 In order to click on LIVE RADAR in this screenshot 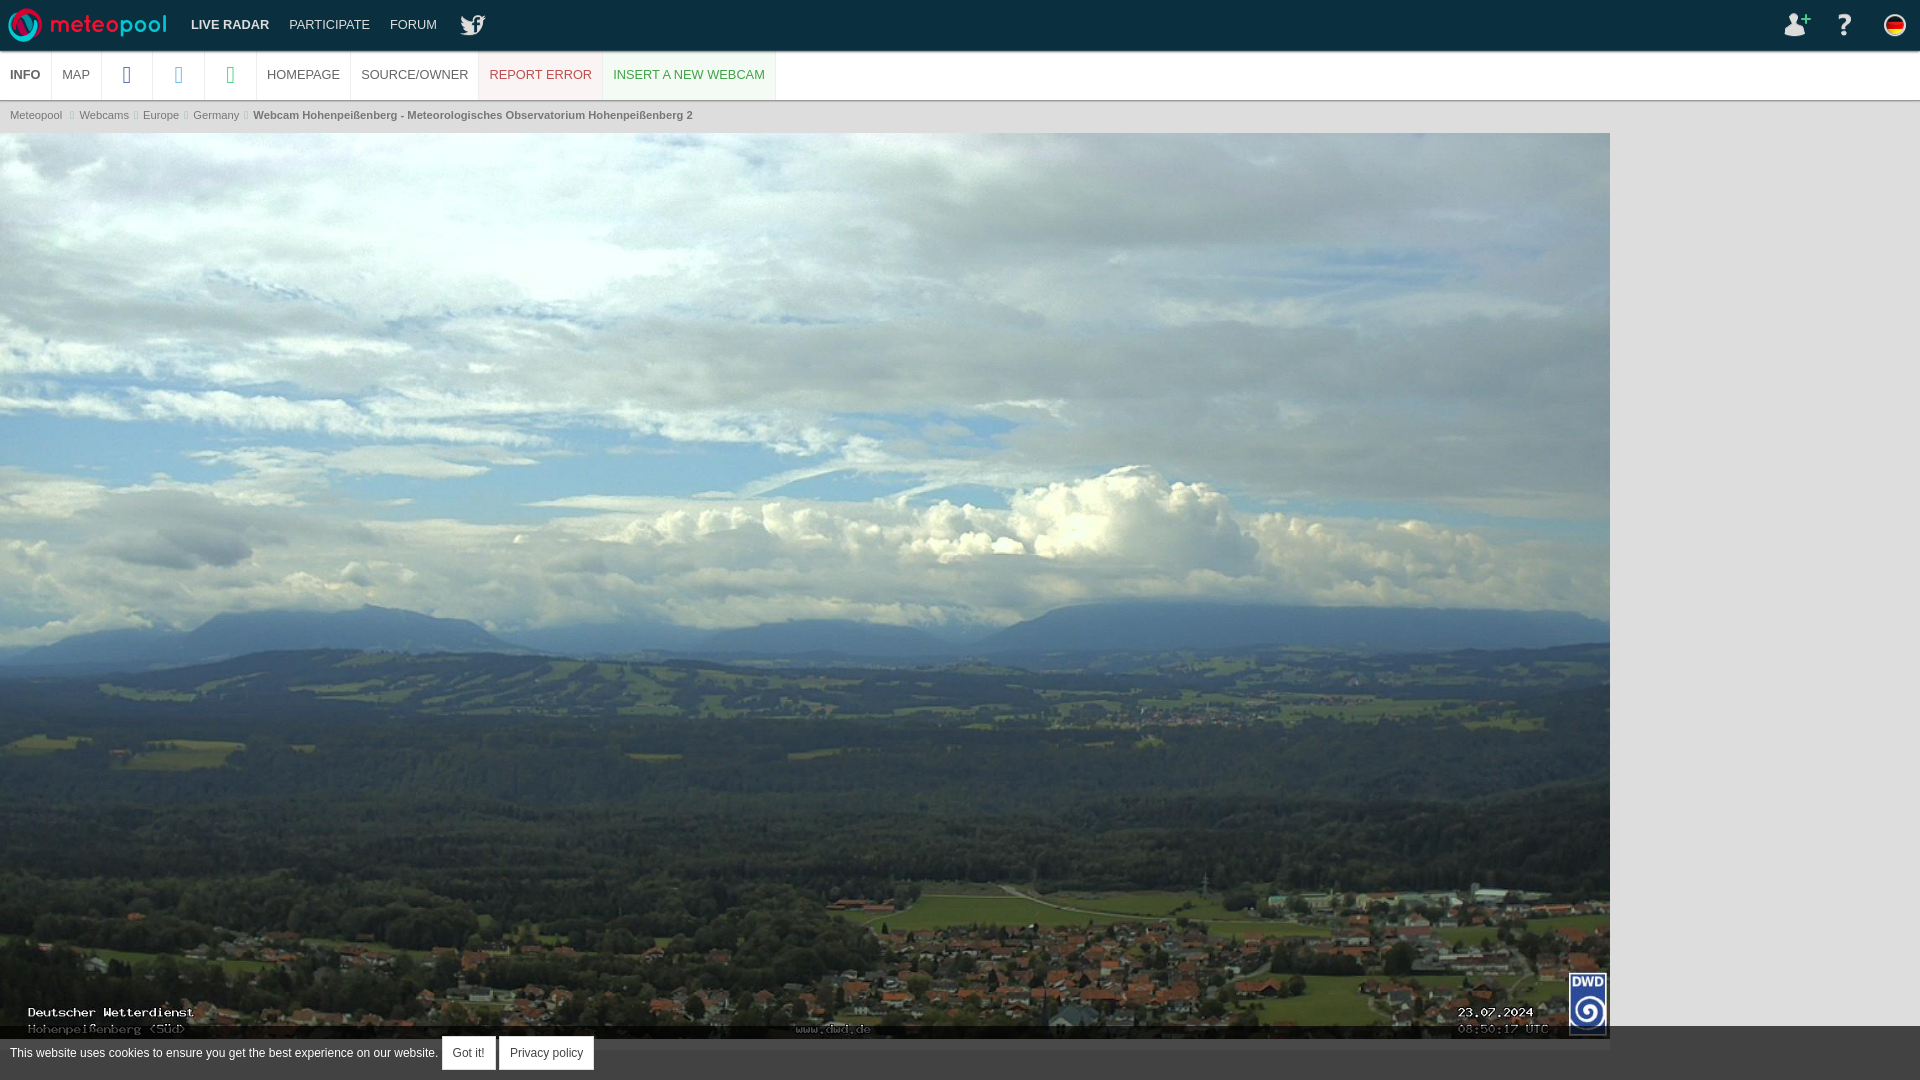, I will do `click(229, 24)`.